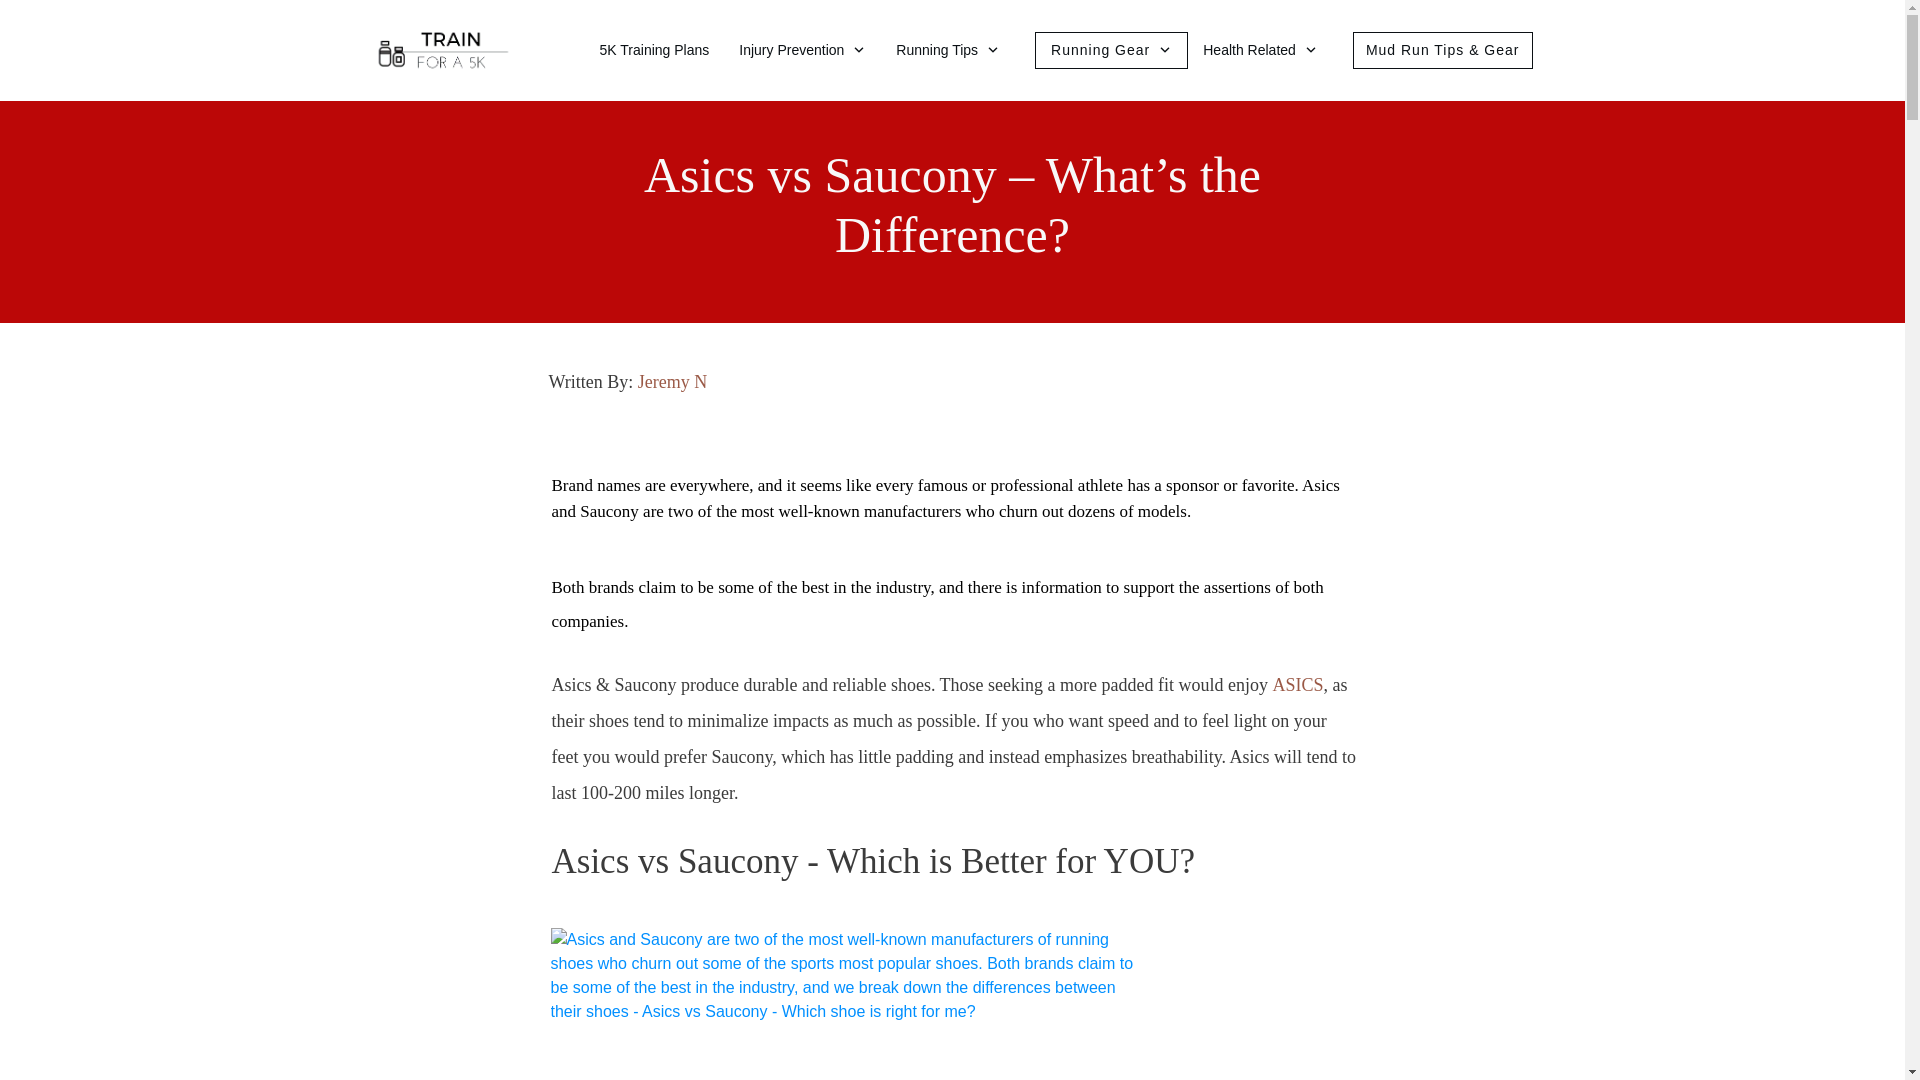 This screenshot has width=1920, height=1080. I want to click on ASICS, so click(1296, 685).